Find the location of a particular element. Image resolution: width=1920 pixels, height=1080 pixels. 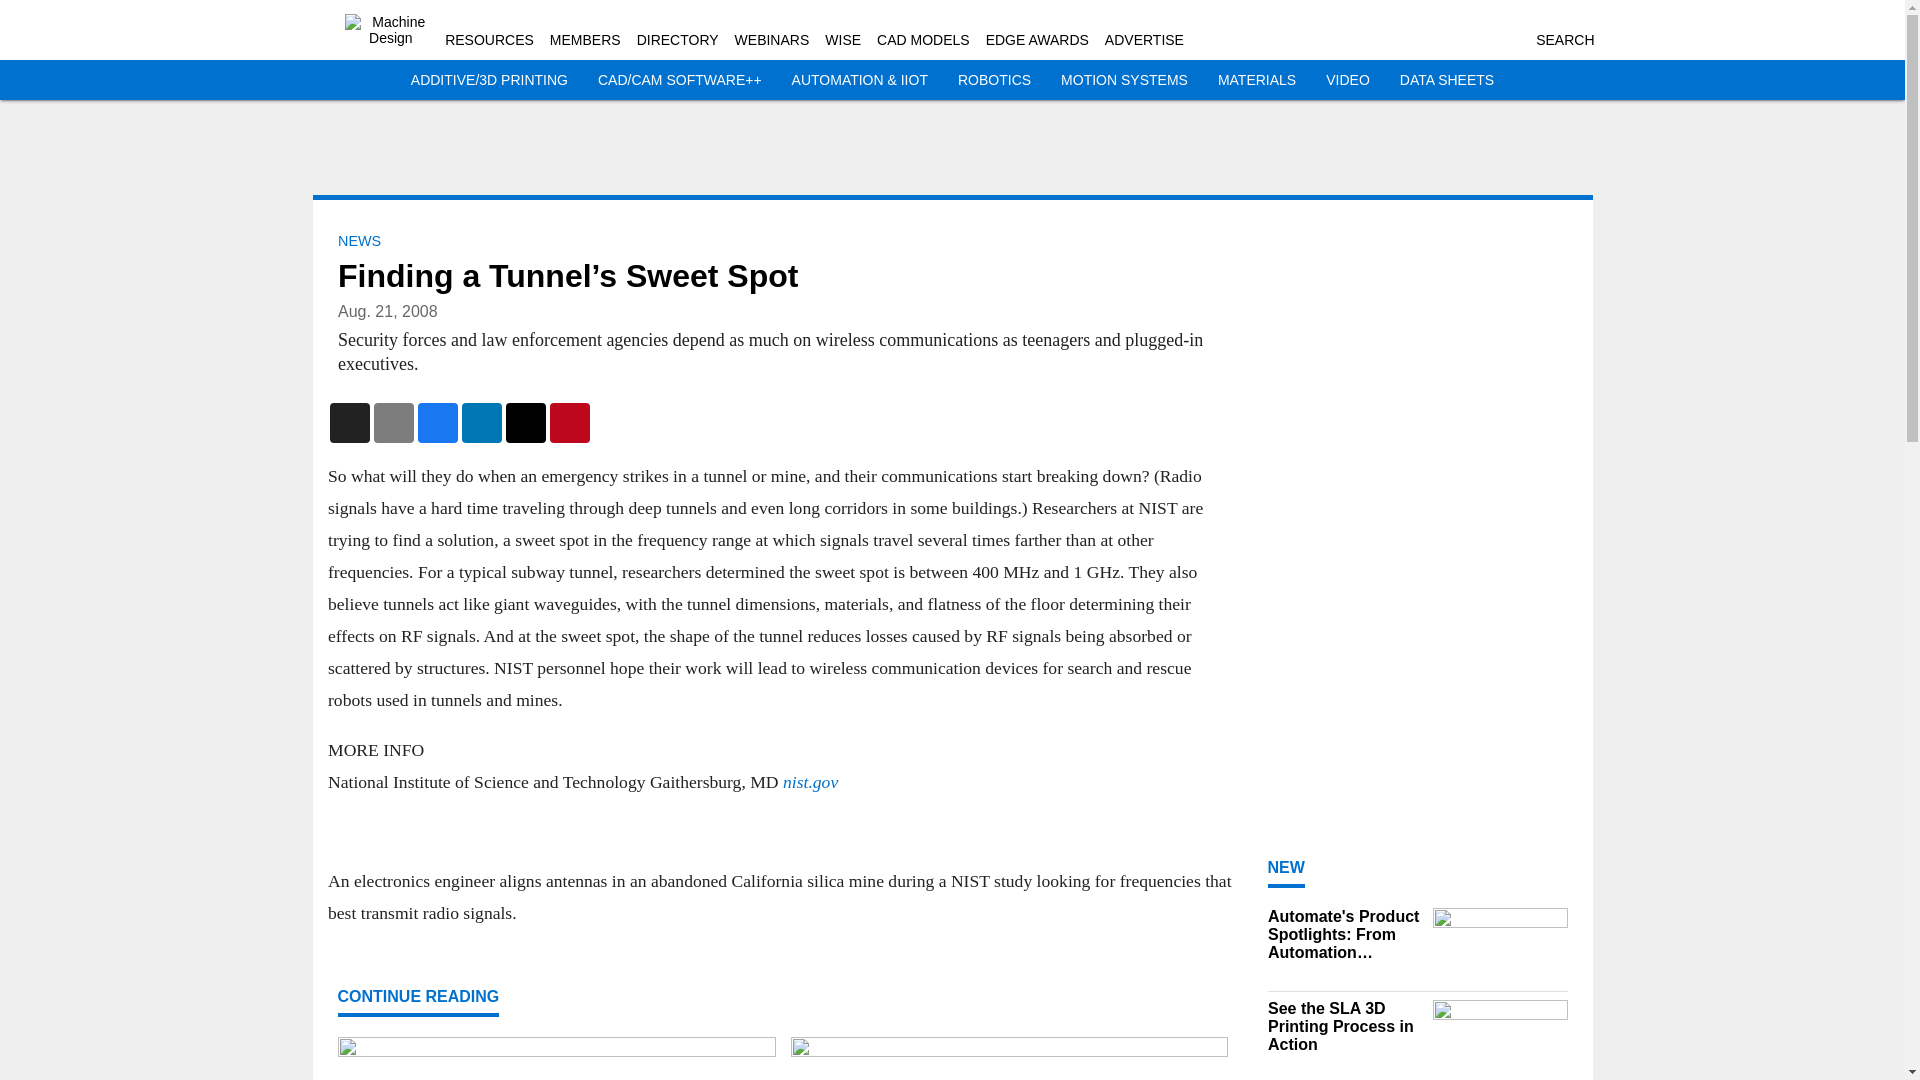

EDGE AWARDS is located at coordinates (1037, 40).